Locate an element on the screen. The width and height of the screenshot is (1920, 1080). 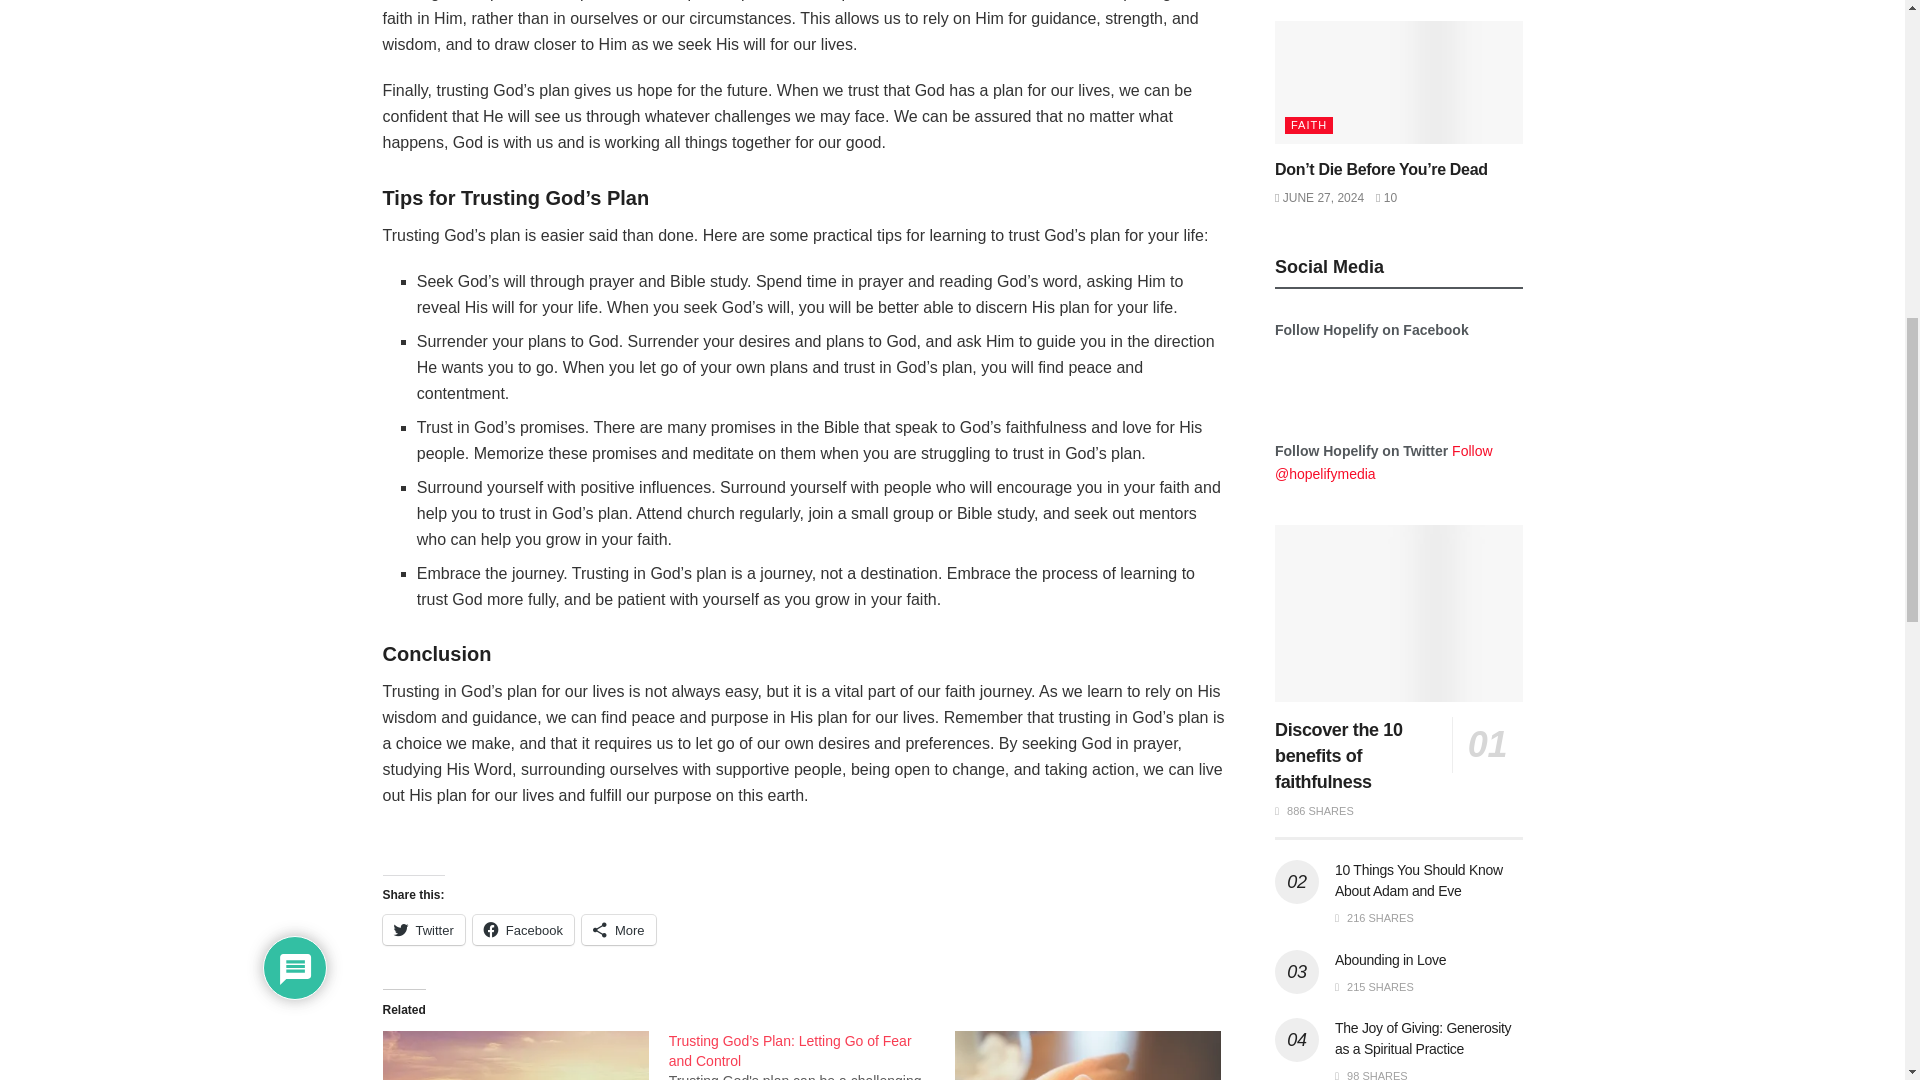
Click to share on Twitter is located at coordinates (423, 930).